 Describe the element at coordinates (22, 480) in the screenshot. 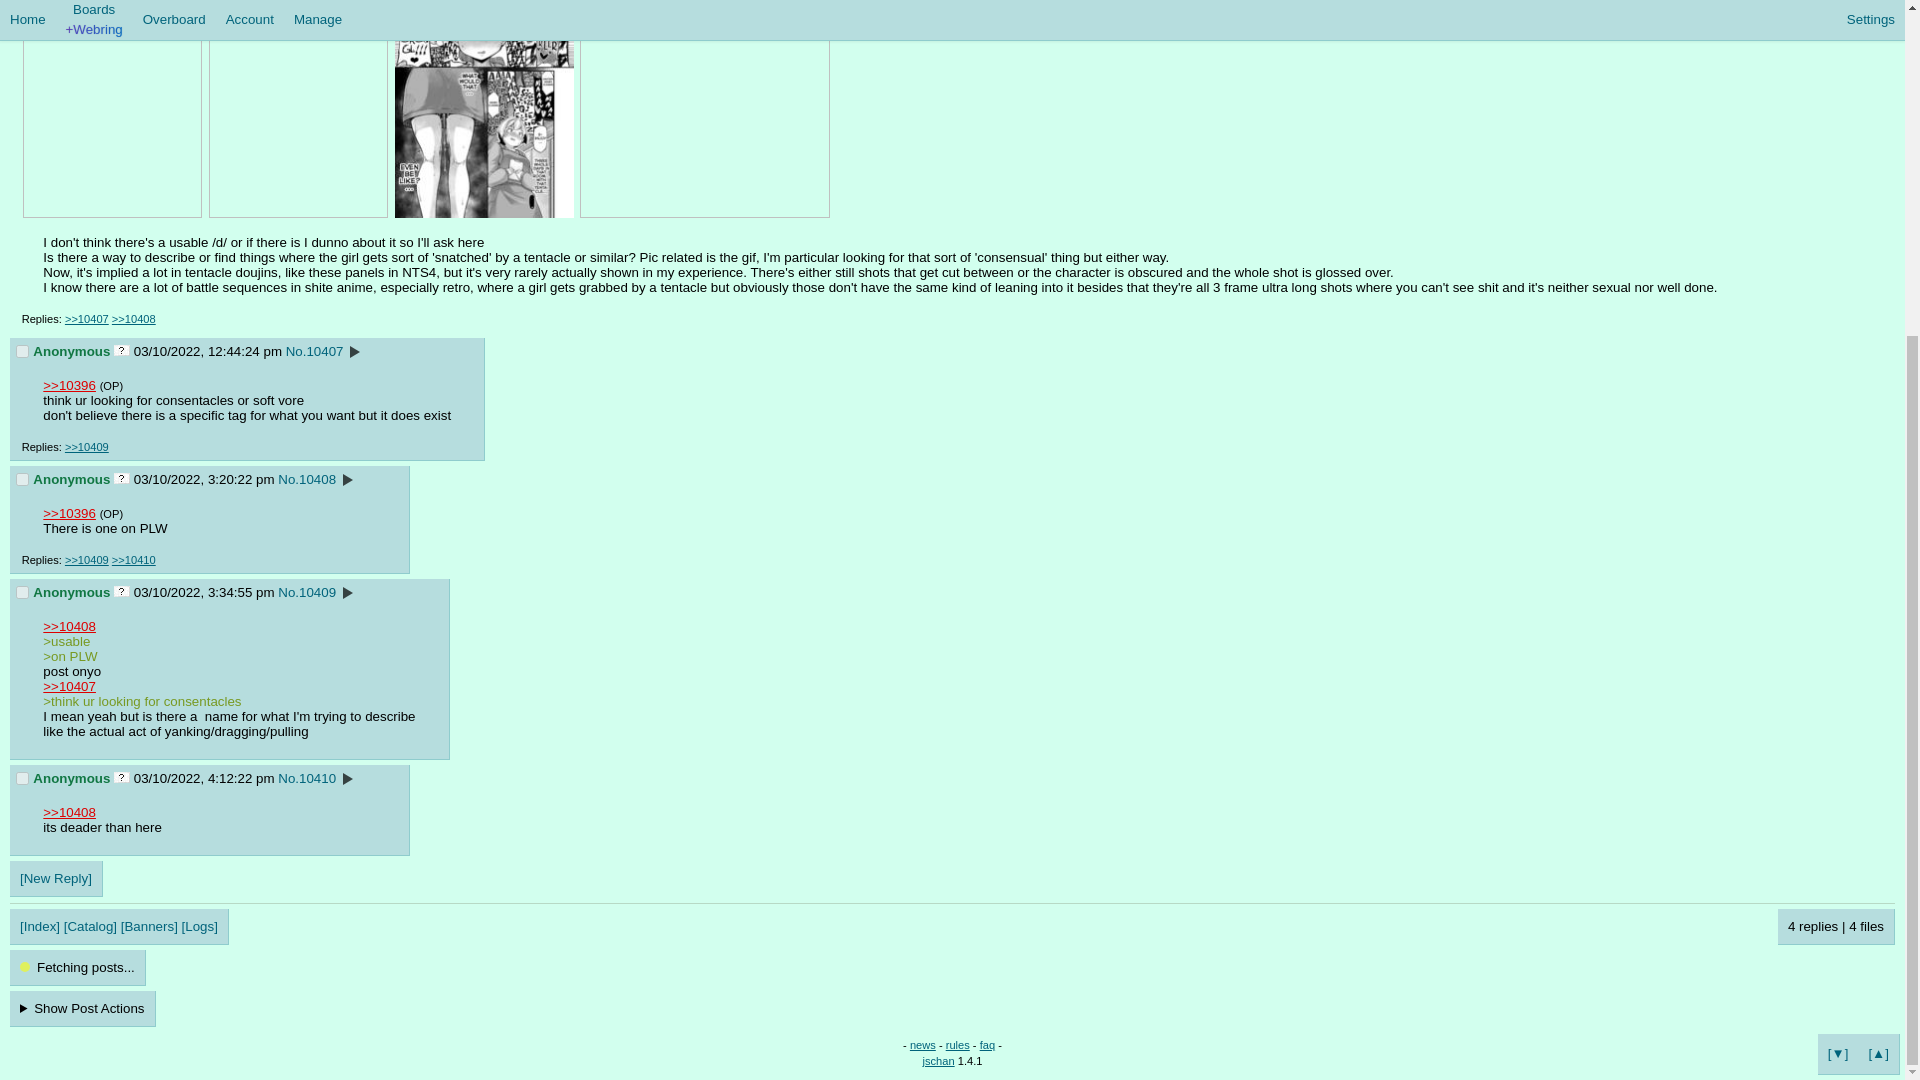

I see `10408` at that location.